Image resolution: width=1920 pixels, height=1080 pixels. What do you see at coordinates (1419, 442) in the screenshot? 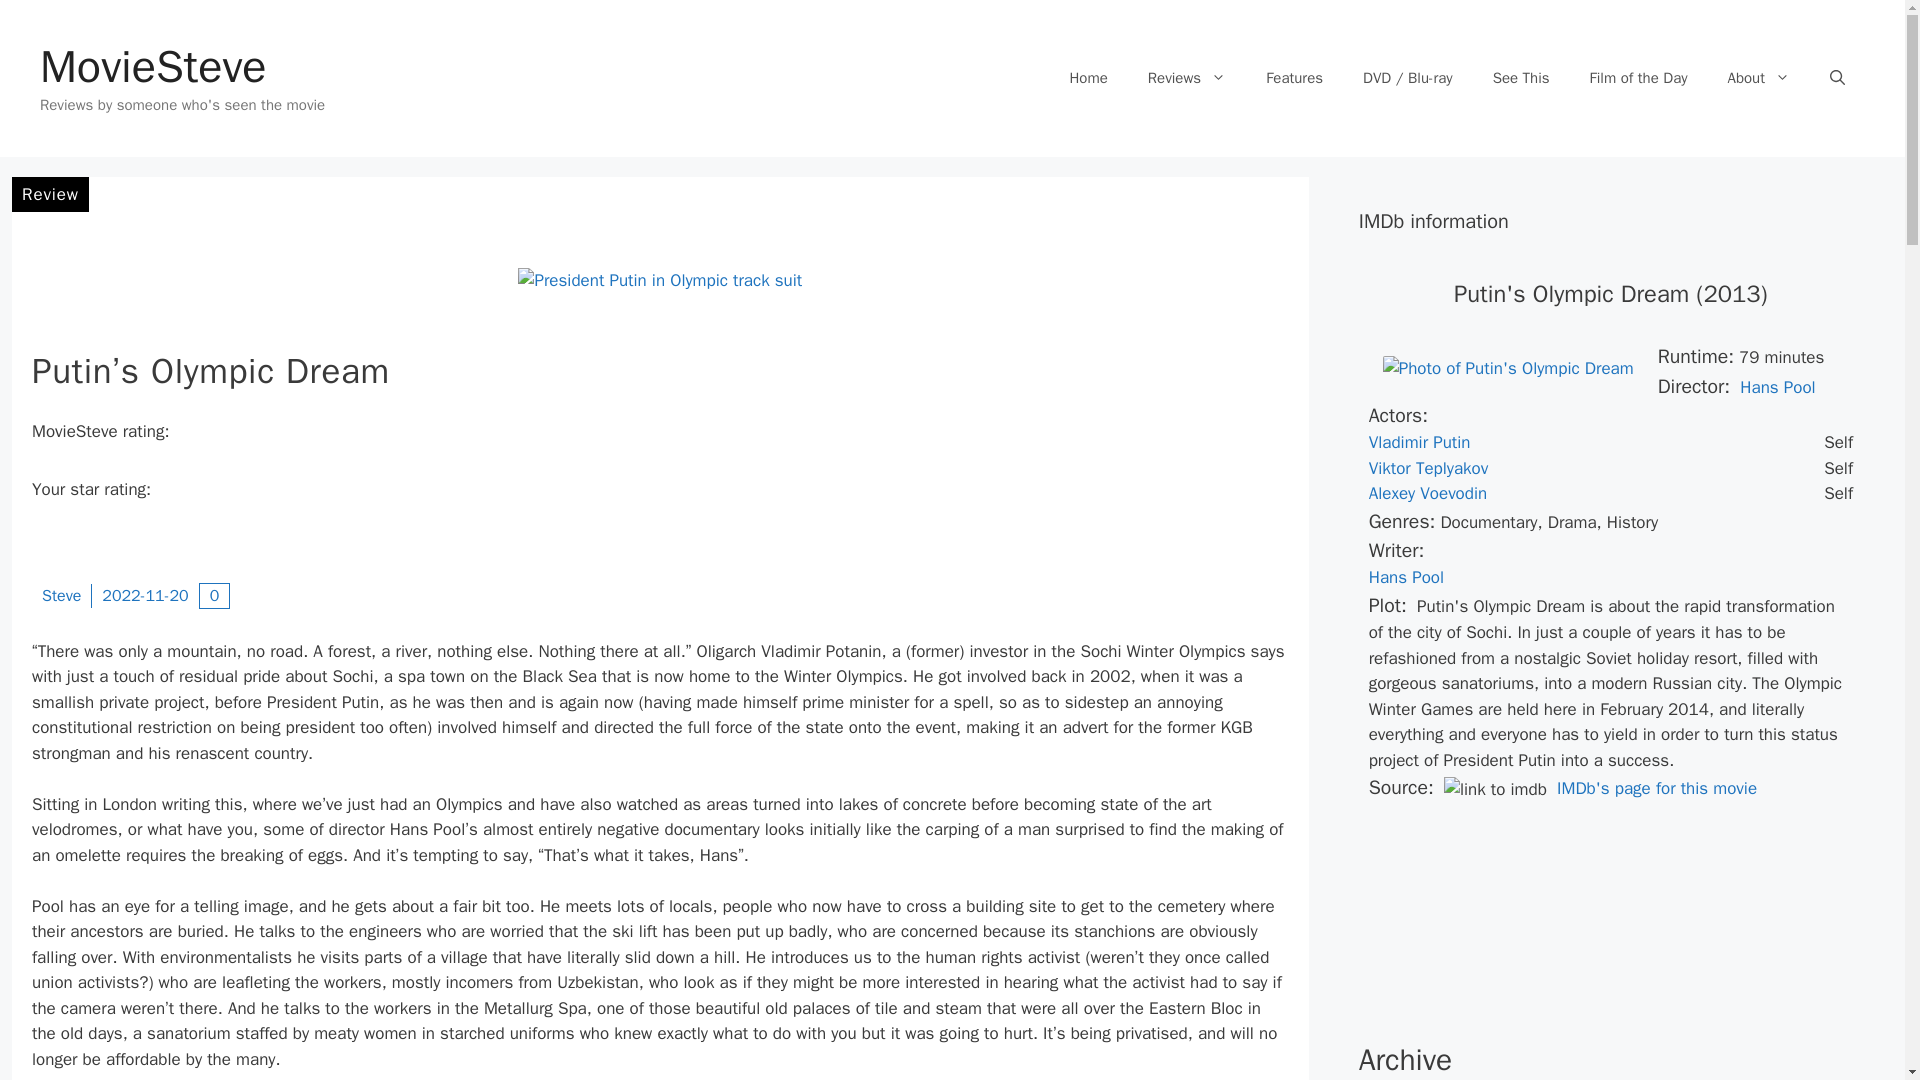
I see `Vladimir Putin` at bounding box center [1419, 442].